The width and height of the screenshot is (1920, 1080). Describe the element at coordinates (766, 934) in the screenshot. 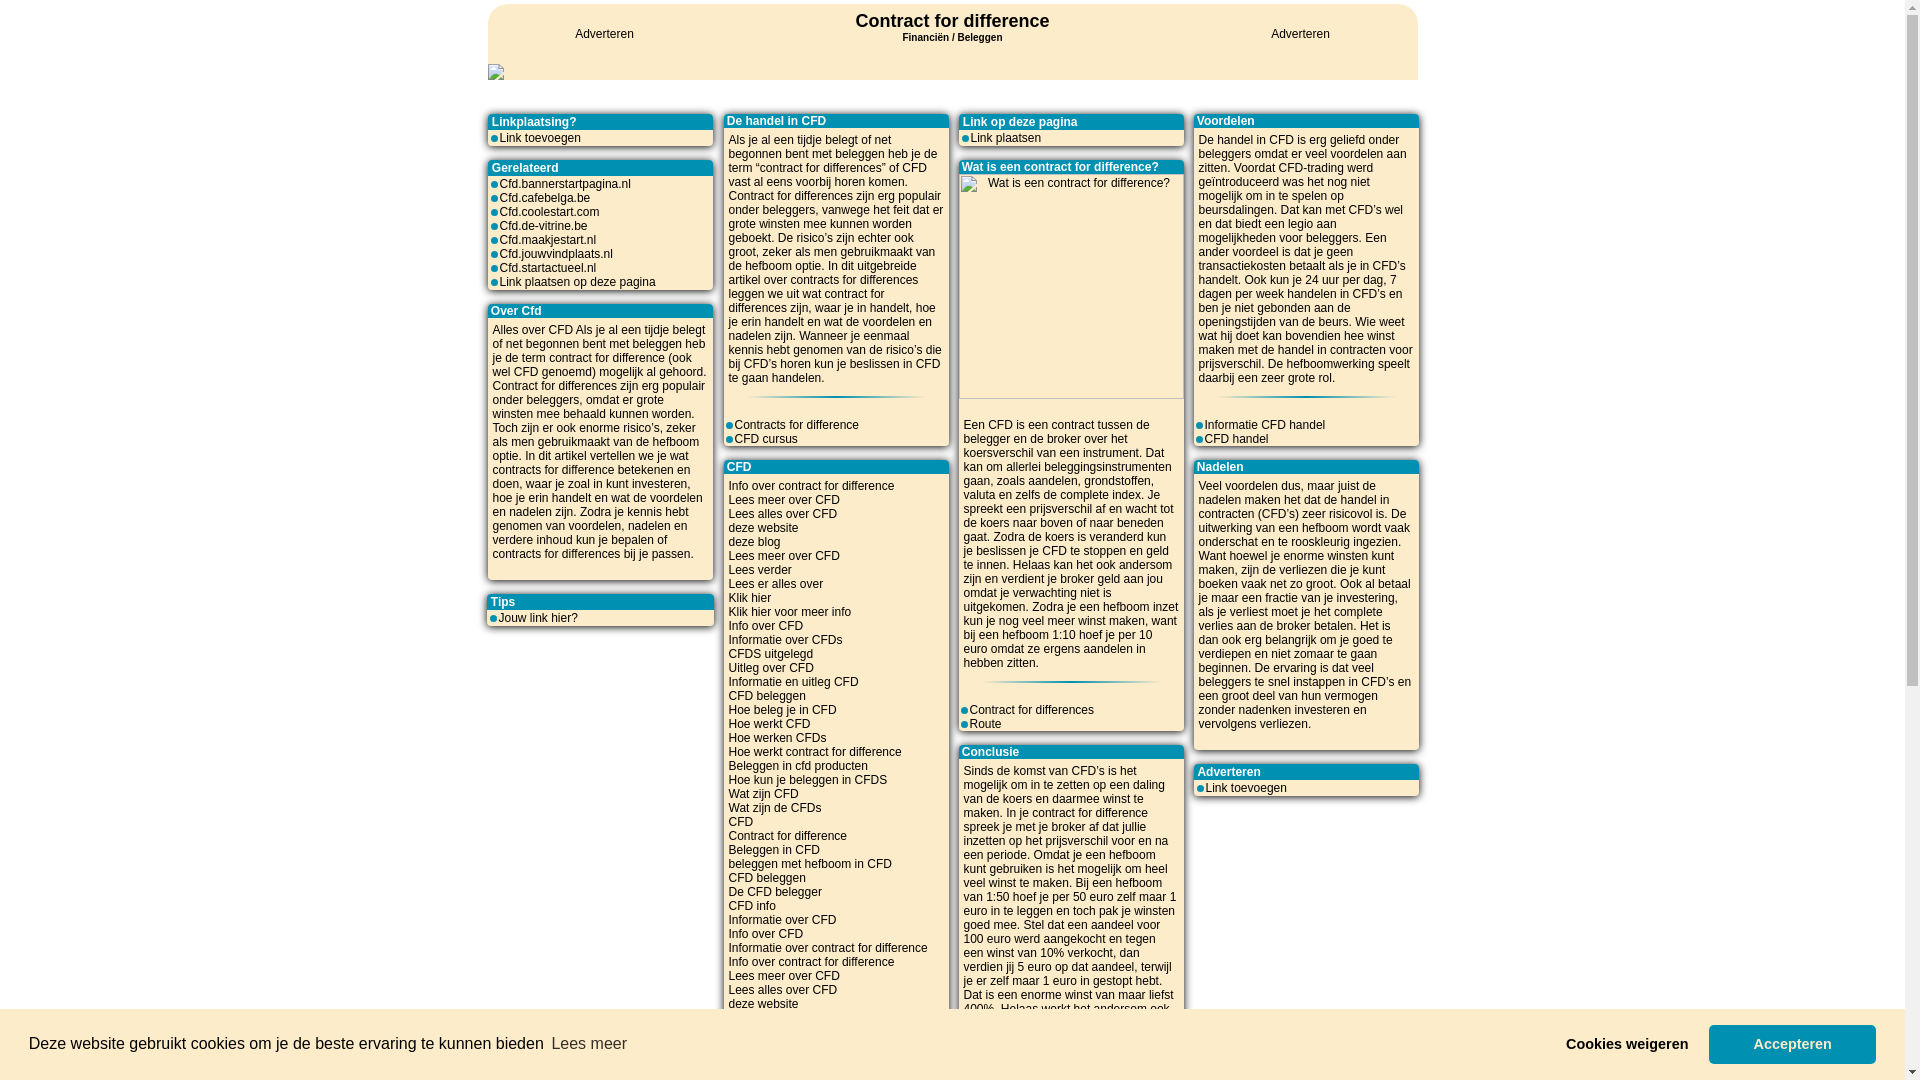

I see `Info over CFD` at that location.